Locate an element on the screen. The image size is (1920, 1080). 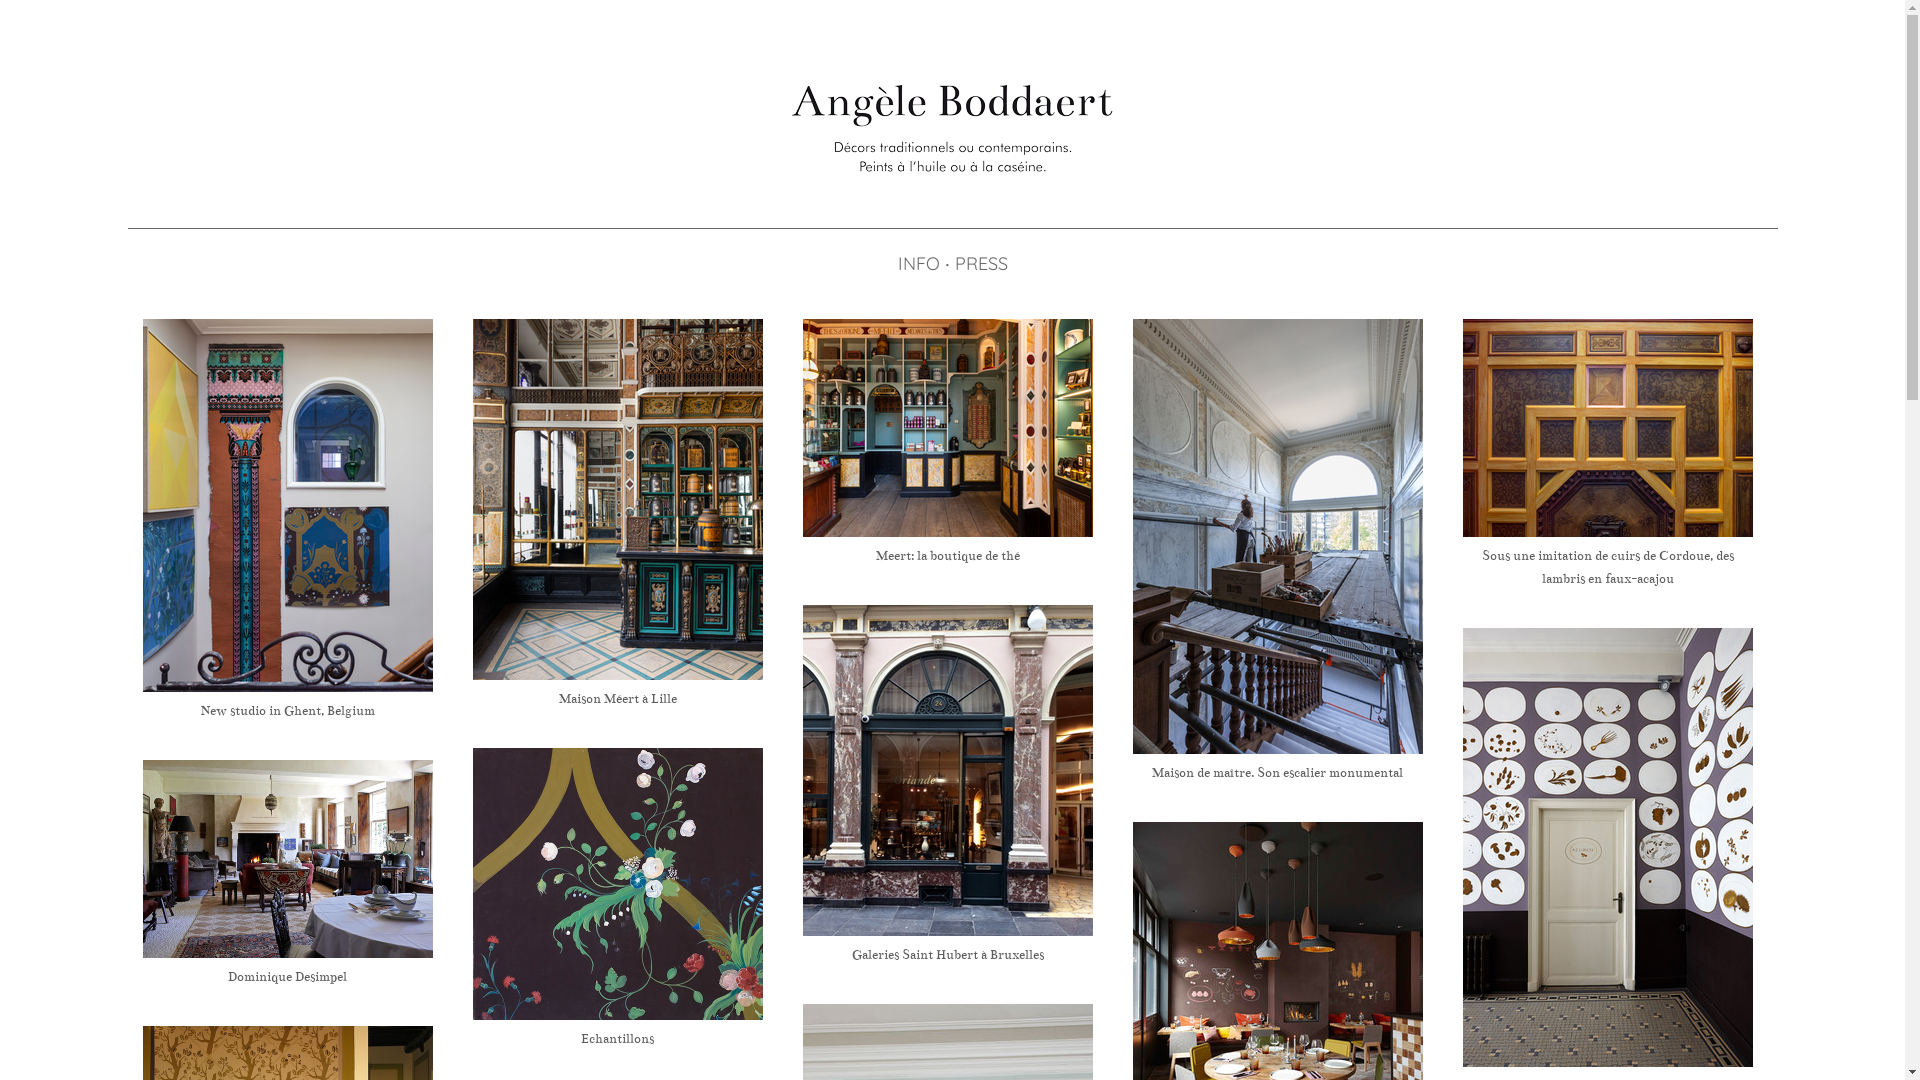
Dominique Desimpel is located at coordinates (287, 859).